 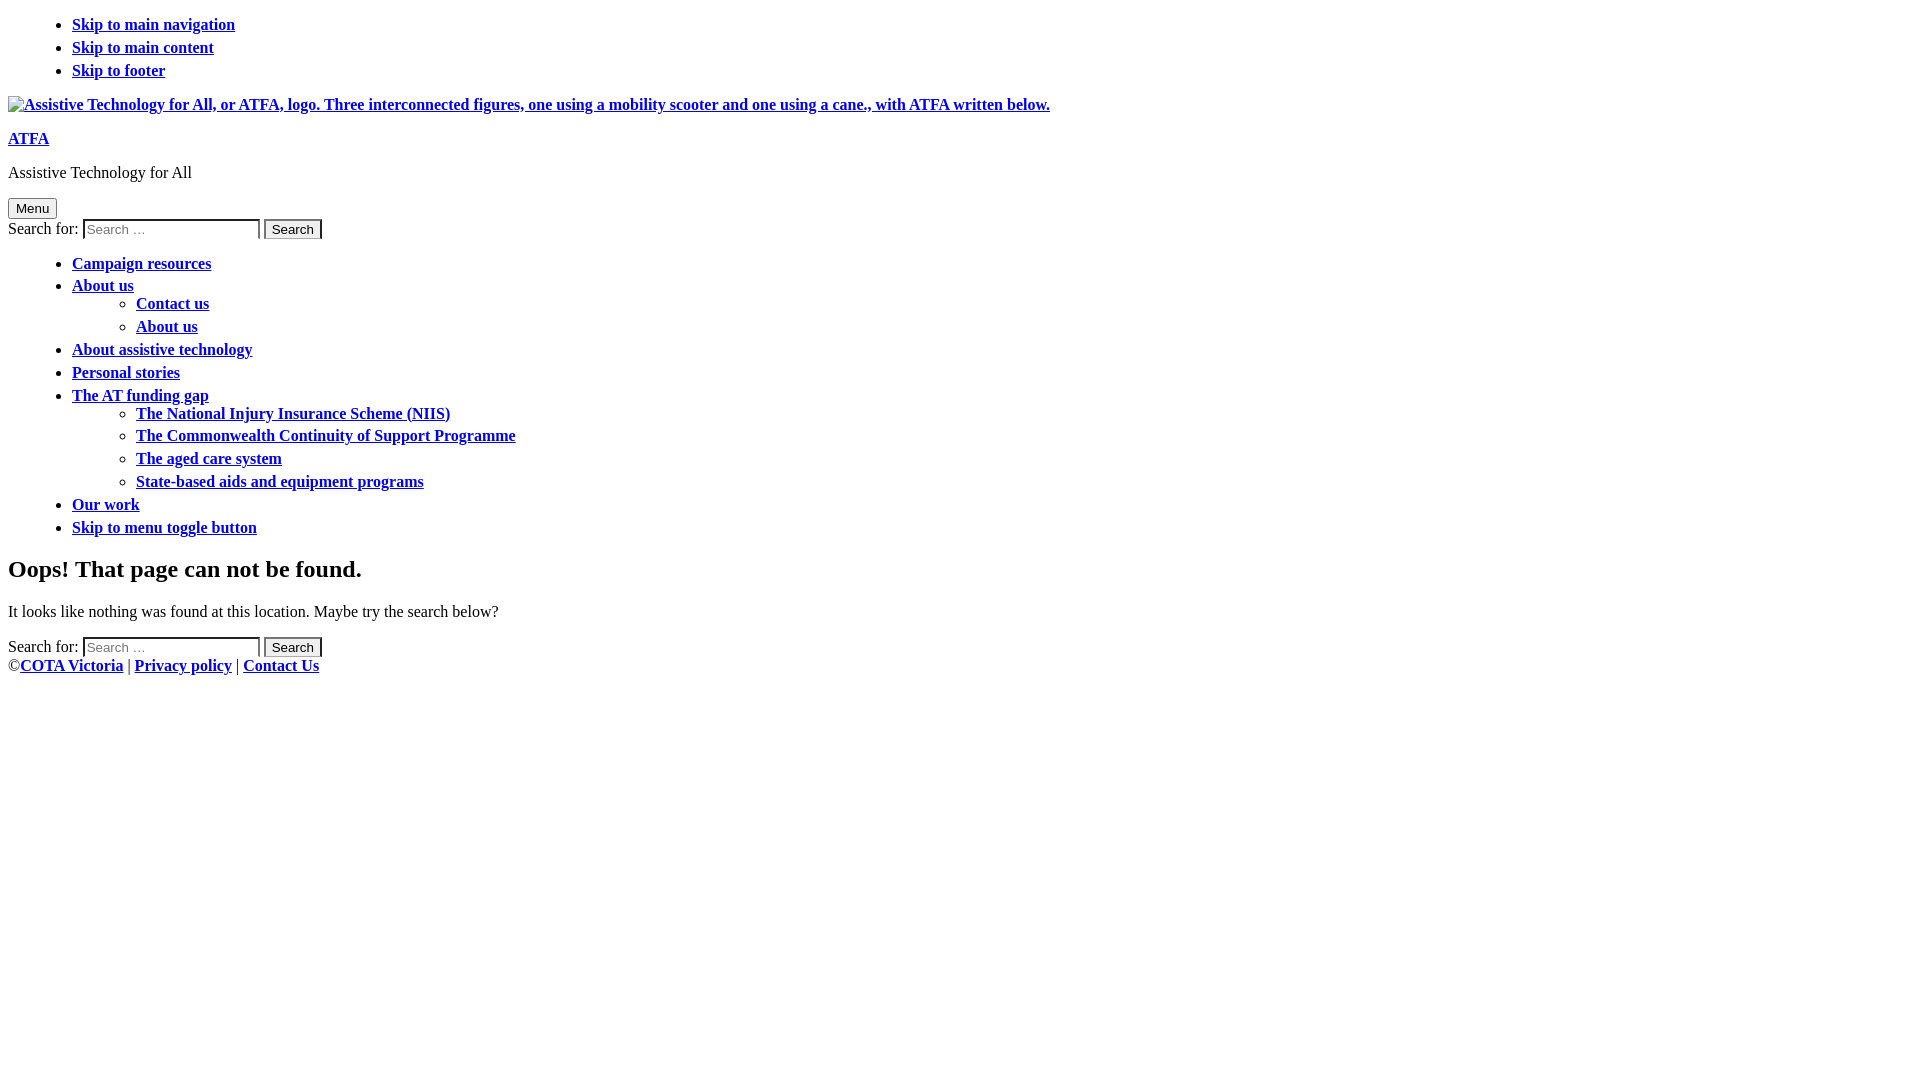 What do you see at coordinates (154, 24) in the screenshot?
I see `Skip to main navigation` at bounding box center [154, 24].